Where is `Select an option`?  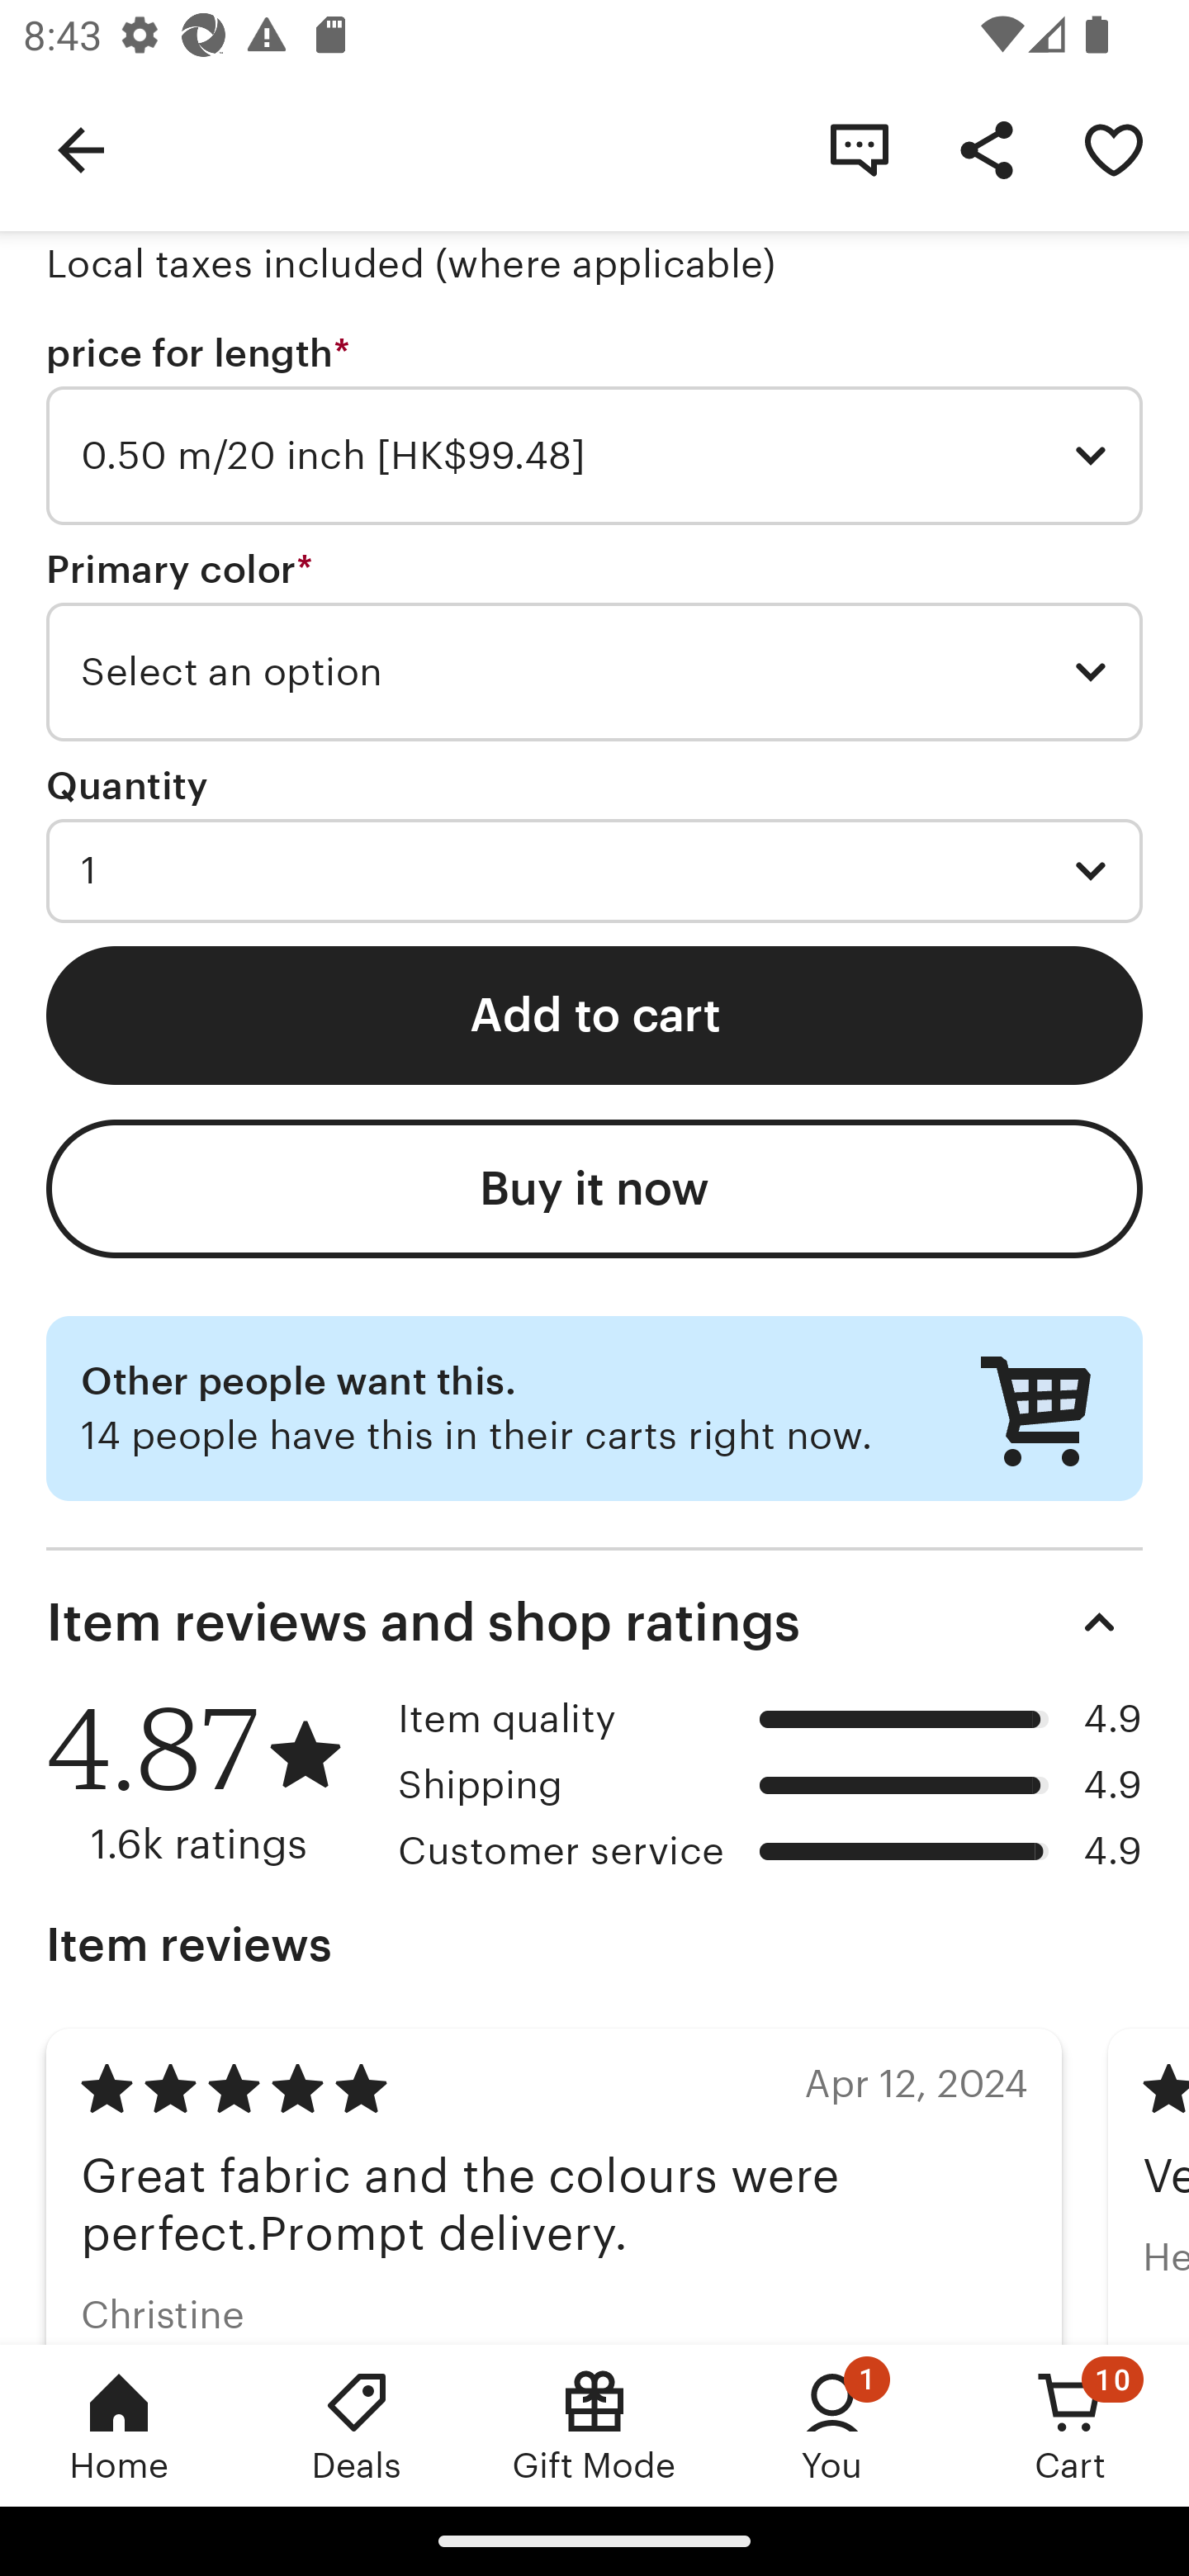
Select an option is located at coordinates (594, 672).